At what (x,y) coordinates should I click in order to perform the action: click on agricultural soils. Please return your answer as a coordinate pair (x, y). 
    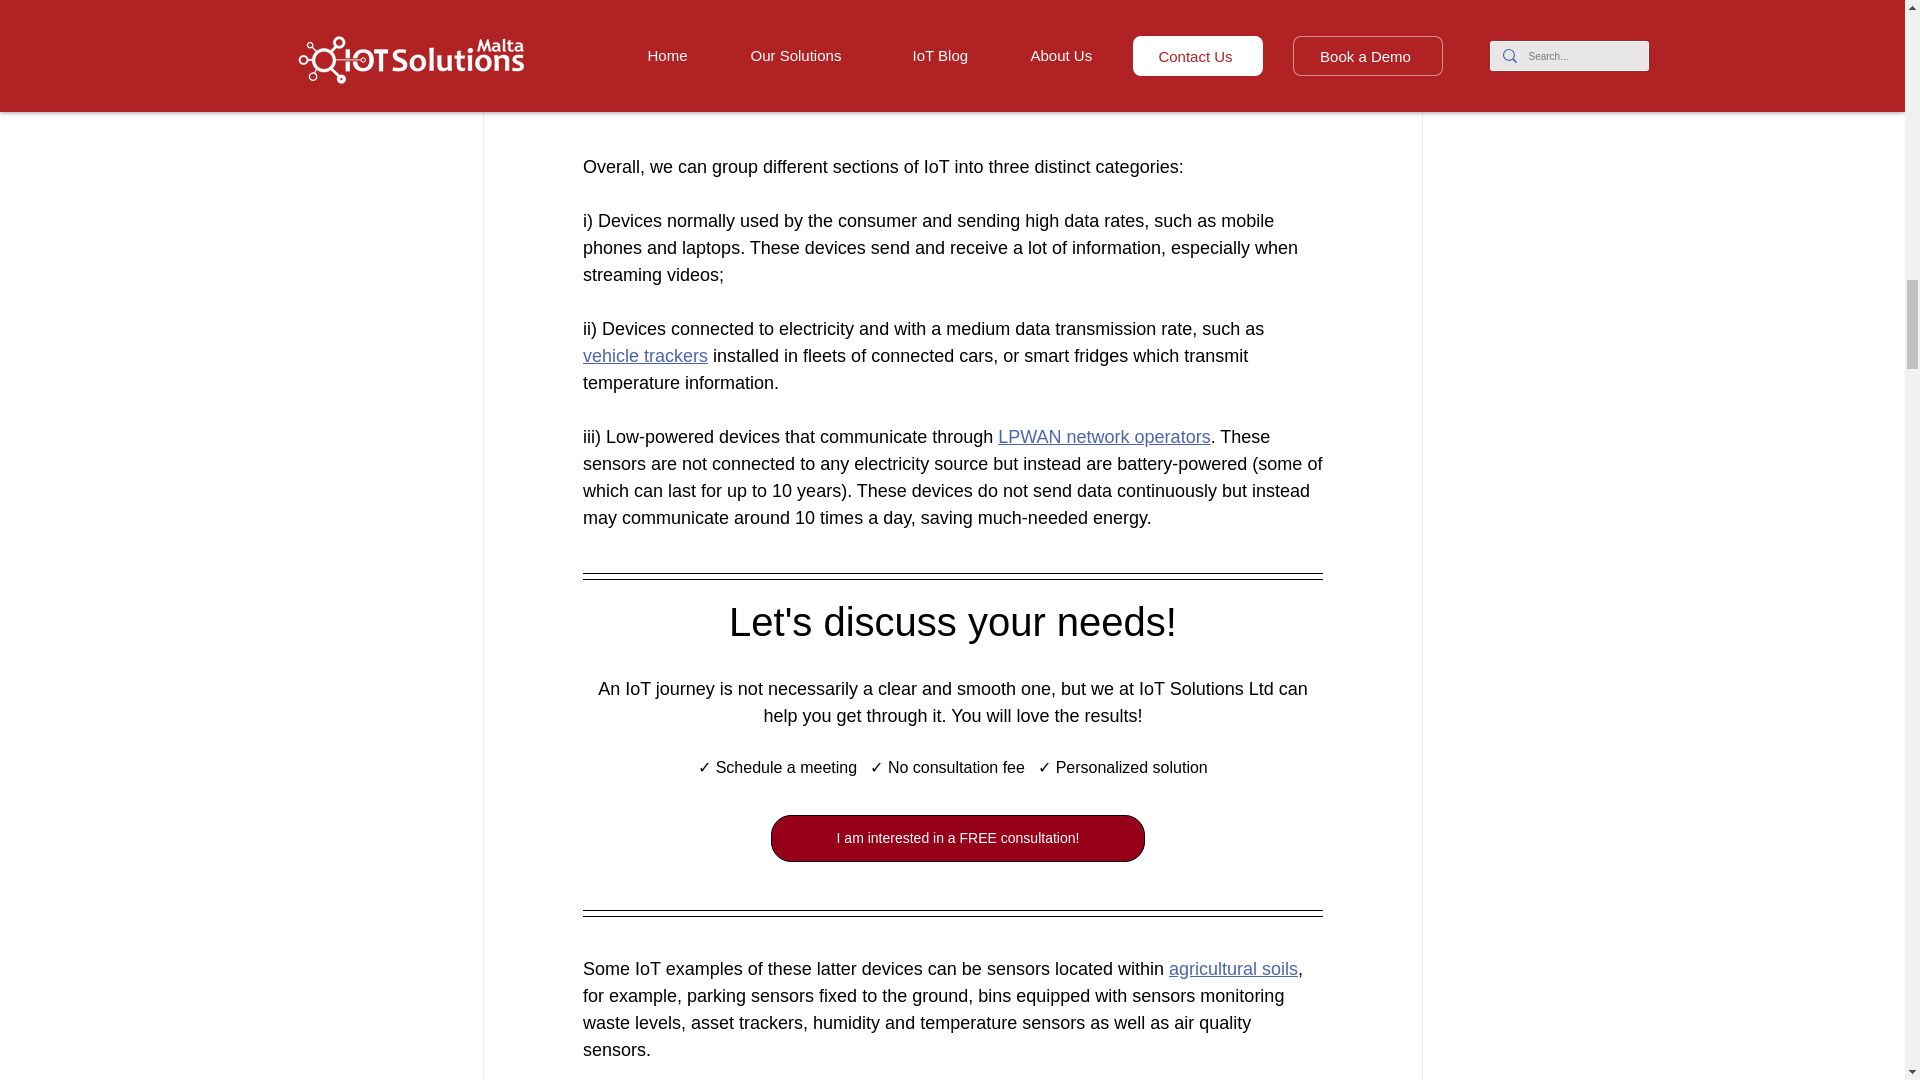
    Looking at the image, I should click on (1232, 968).